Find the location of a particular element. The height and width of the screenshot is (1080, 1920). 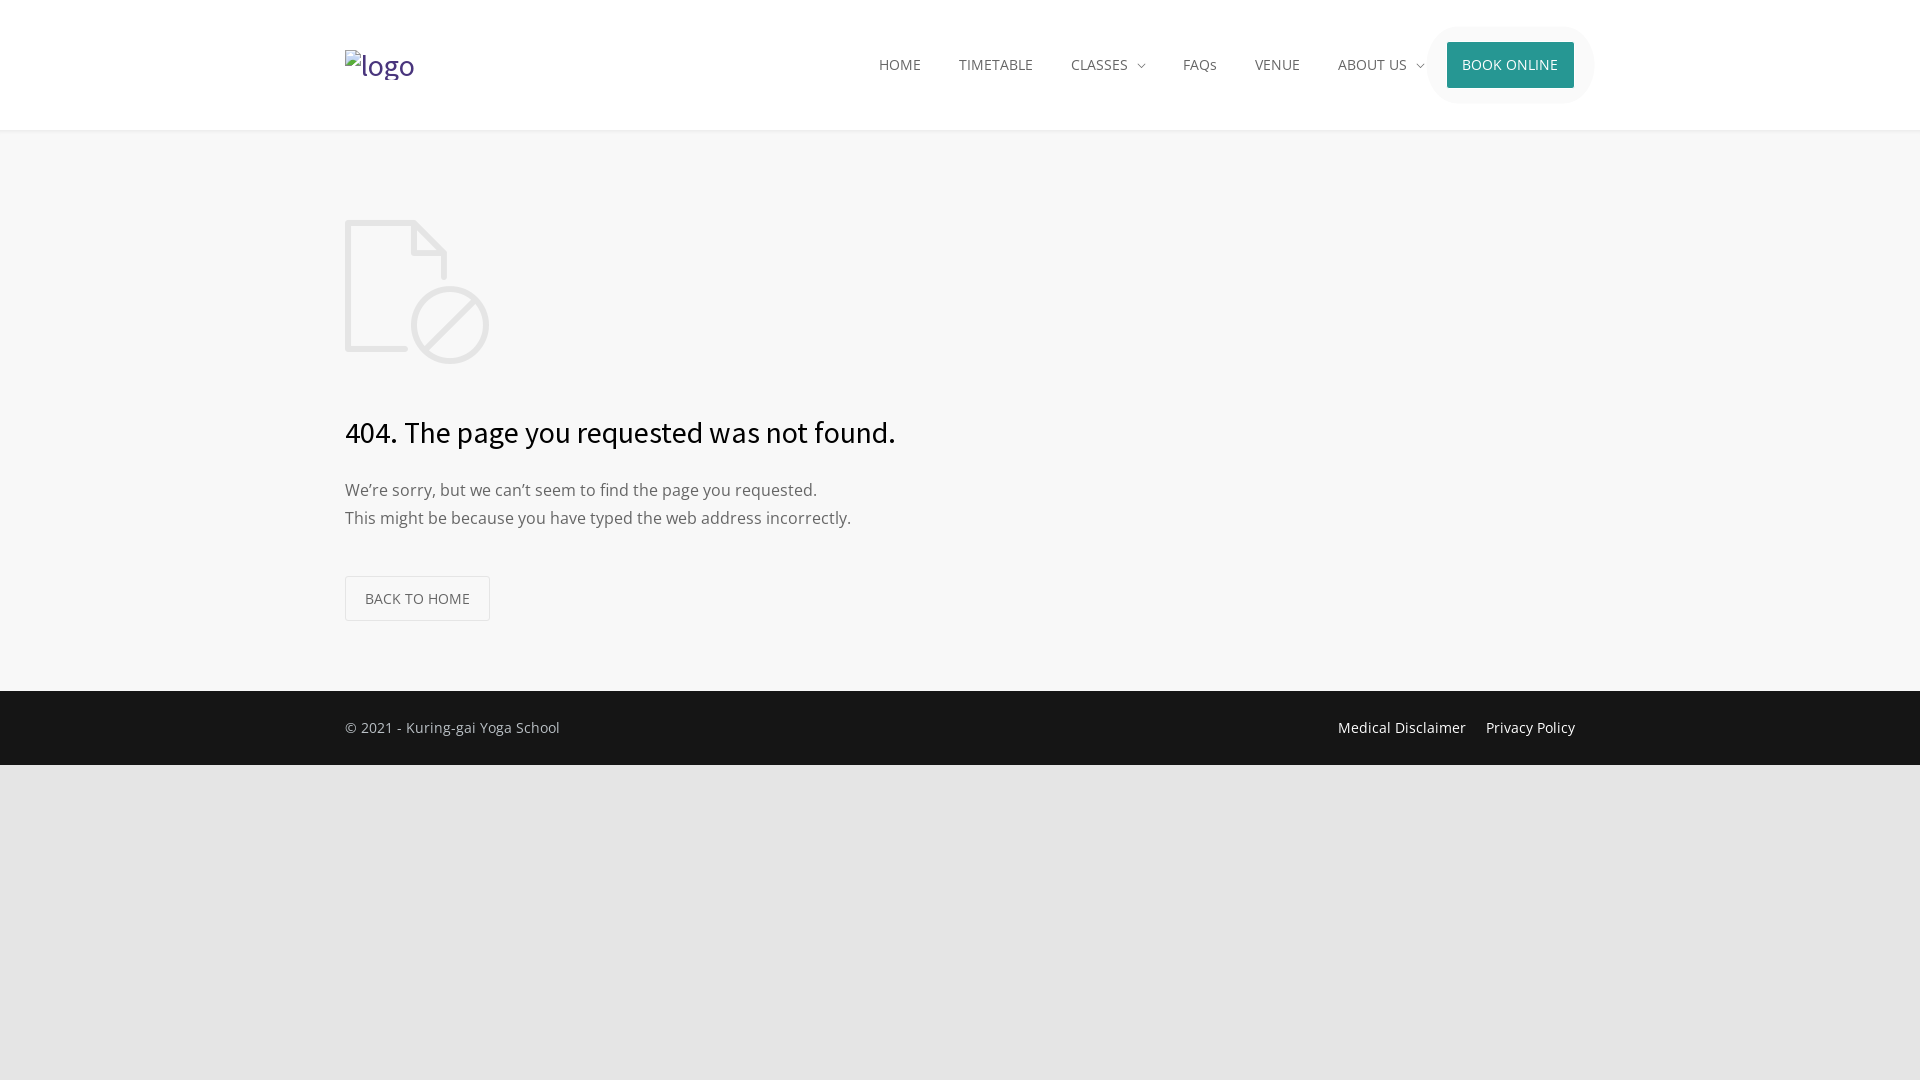

BOOK ONLINE is located at coordinates (1510, 65).